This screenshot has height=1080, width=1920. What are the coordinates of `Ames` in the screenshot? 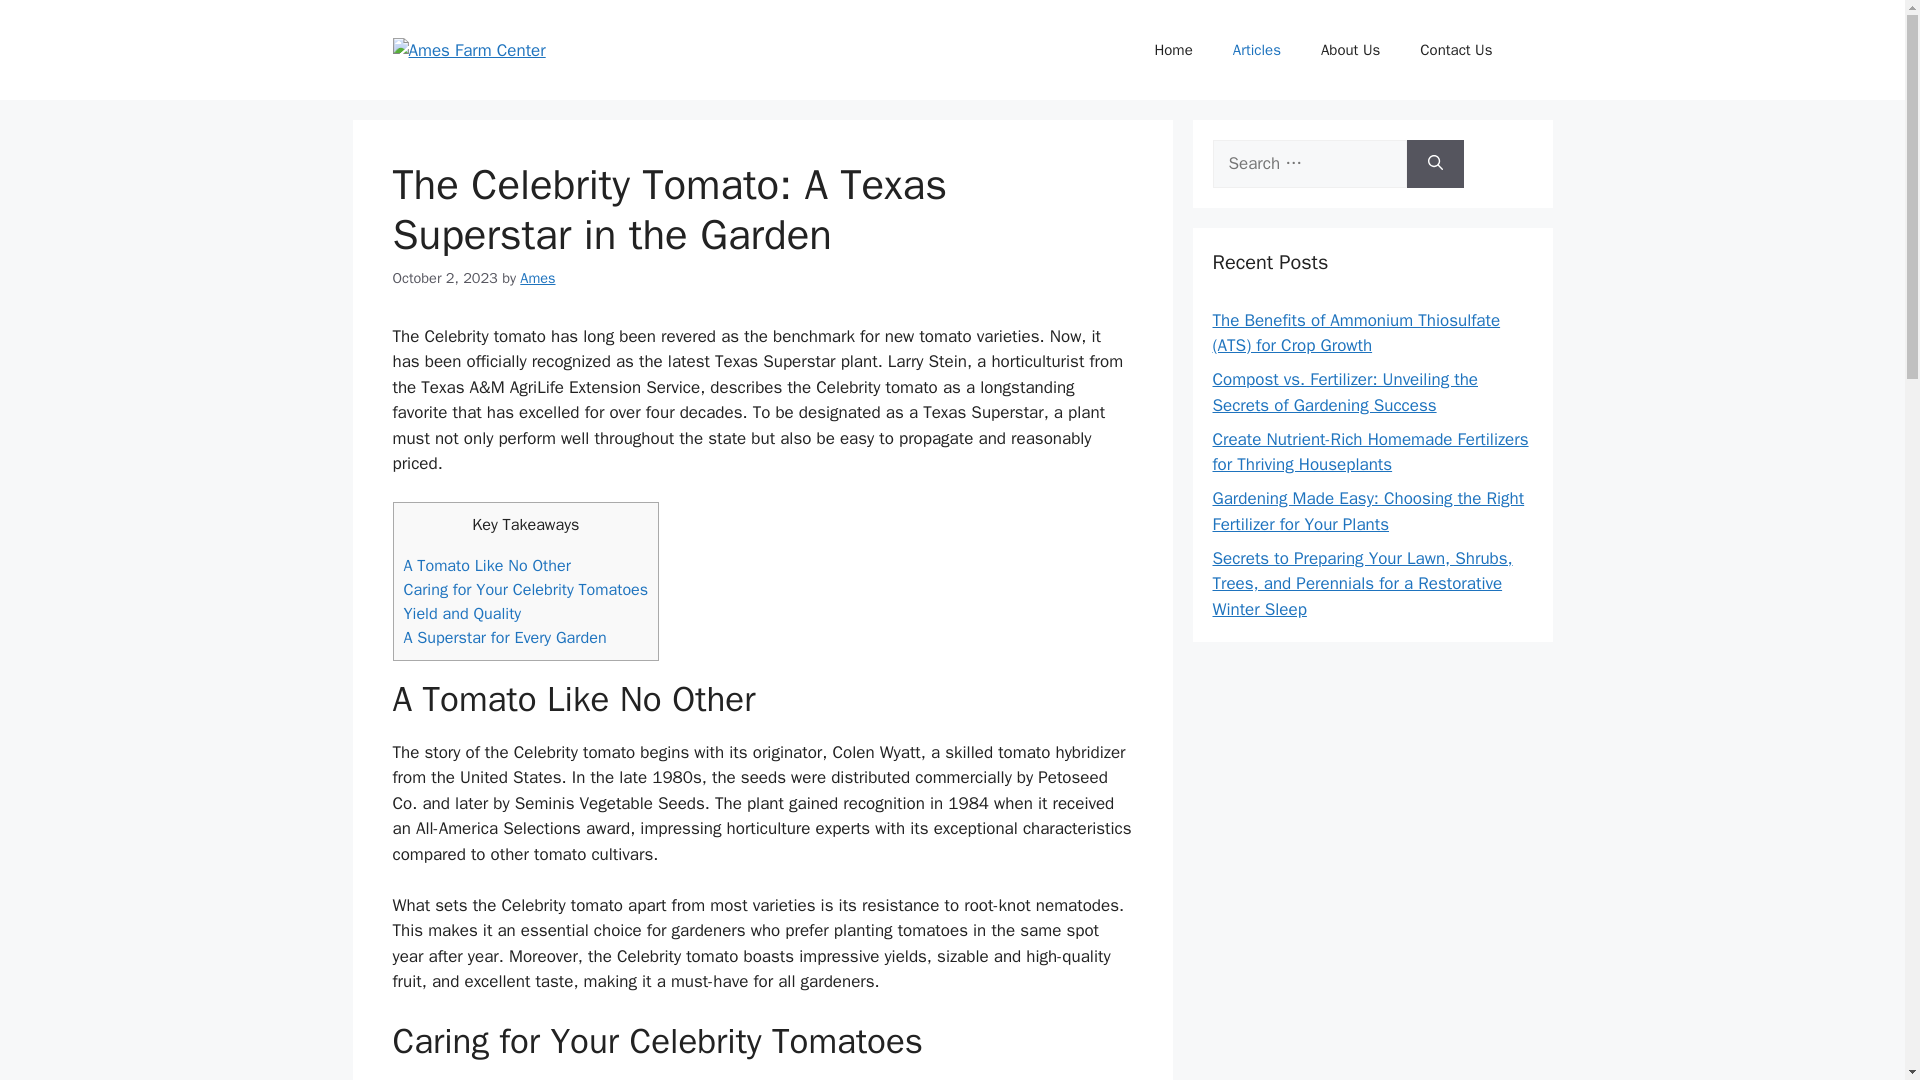 It's located at (537, 278).